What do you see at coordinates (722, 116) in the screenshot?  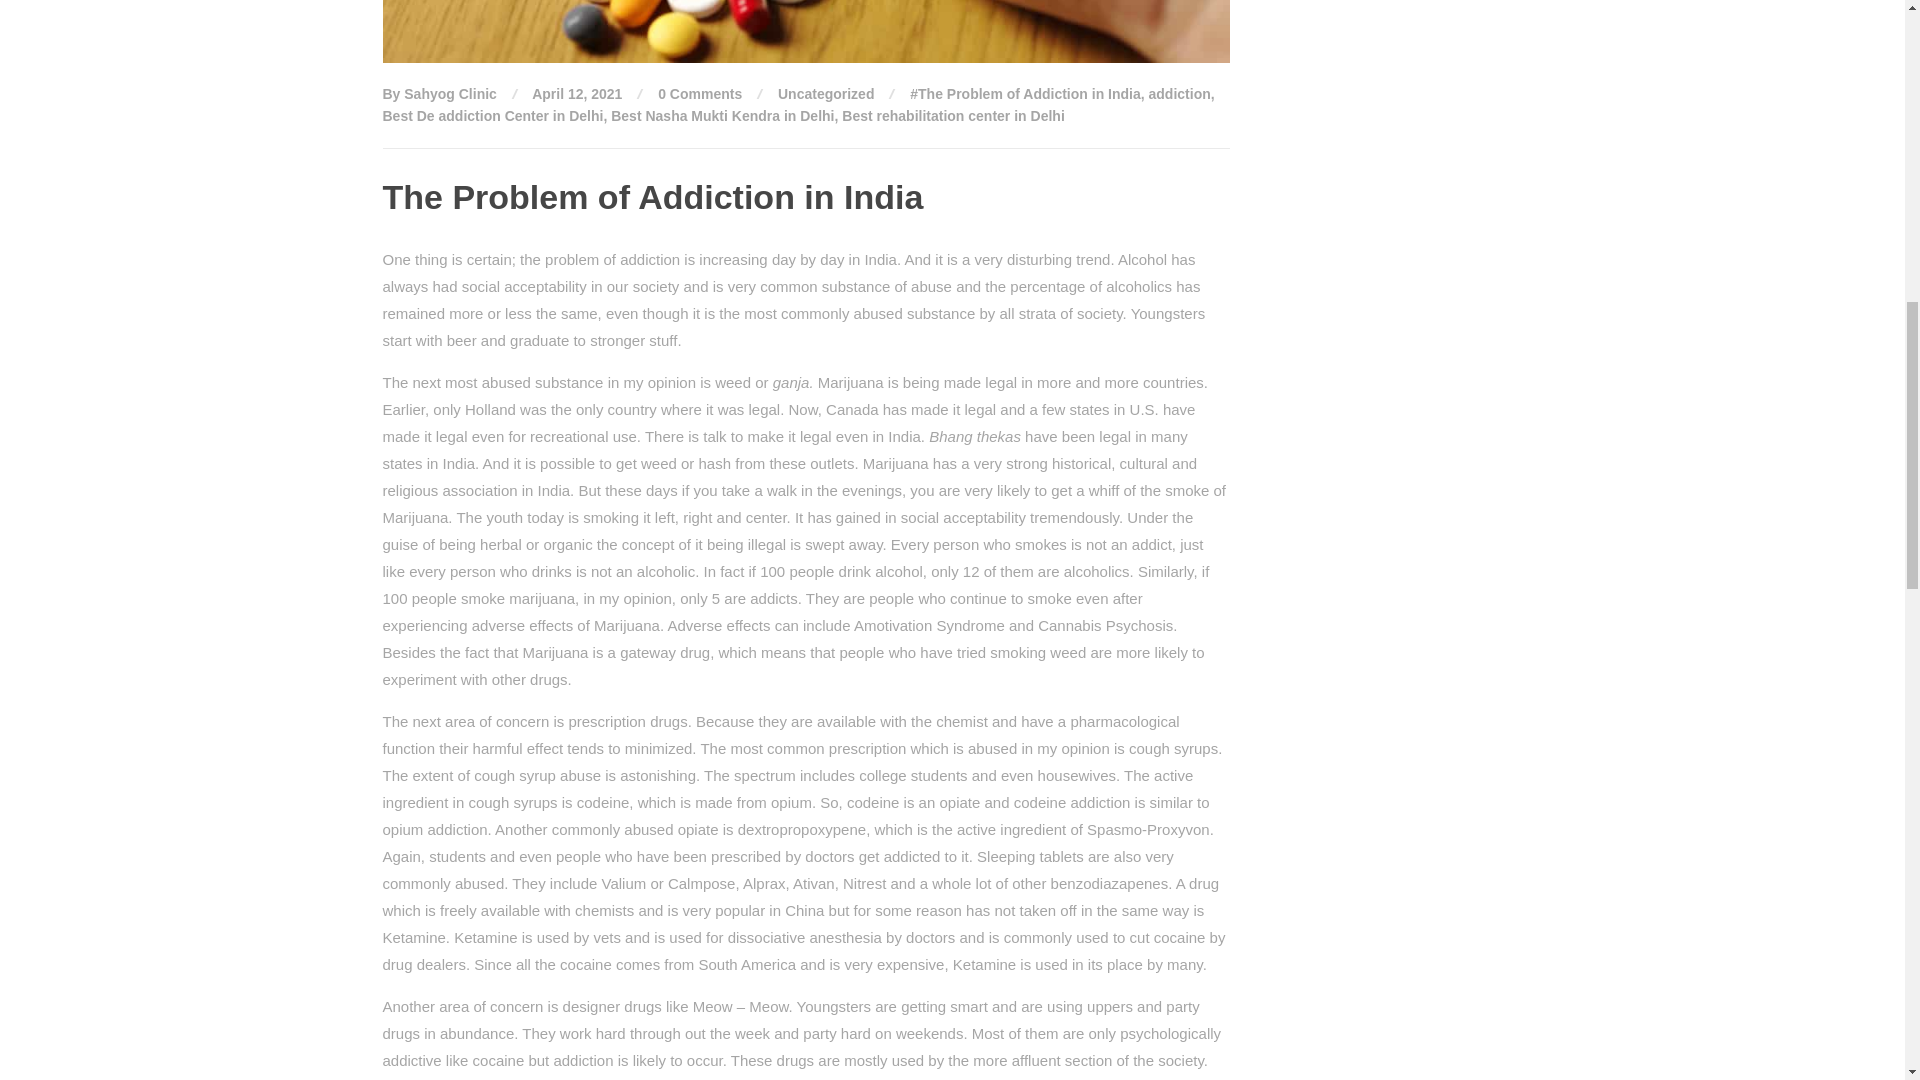 I see `Best Nasha Mukti Kendra in Delhi` at bounding box center [722, 116].